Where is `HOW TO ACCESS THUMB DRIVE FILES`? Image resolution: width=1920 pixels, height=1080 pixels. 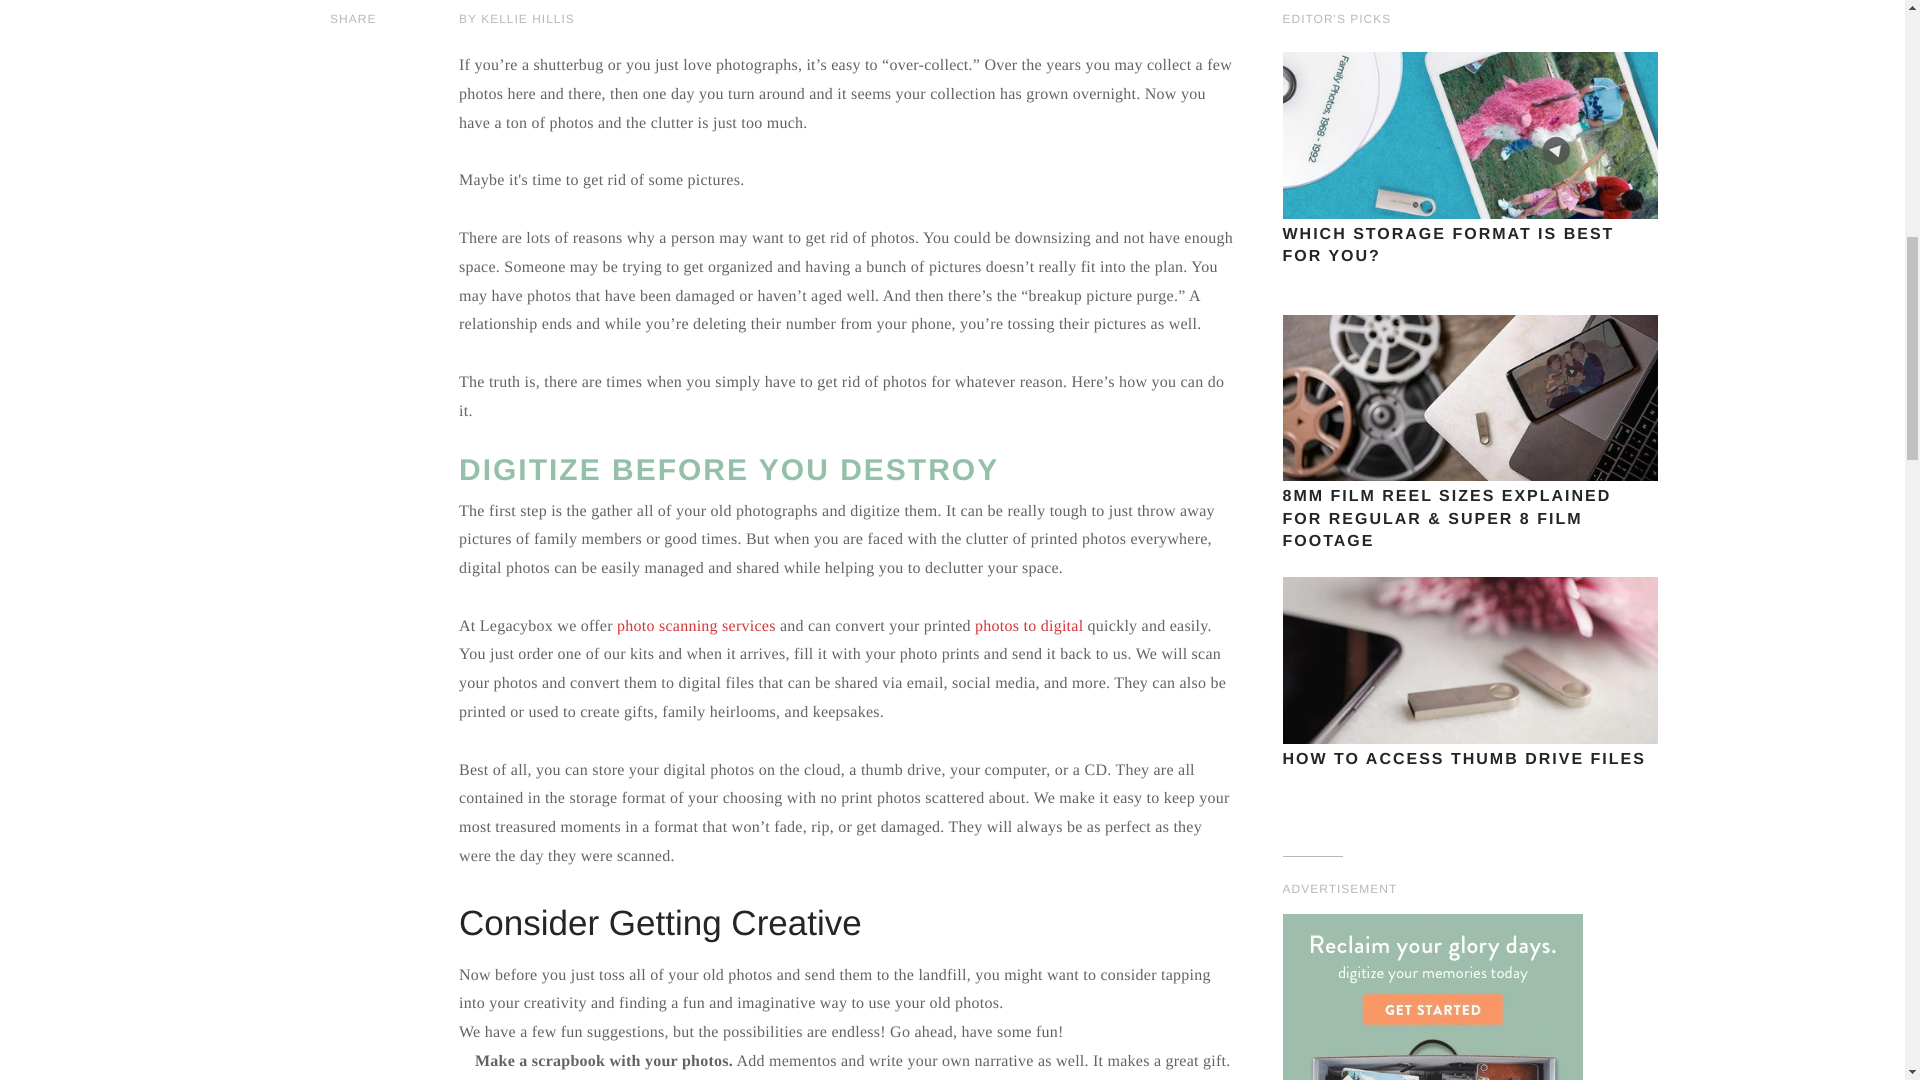 HOW TO ACCESS THUMB DRIVE FILES is located at coordinates (1469, 660).